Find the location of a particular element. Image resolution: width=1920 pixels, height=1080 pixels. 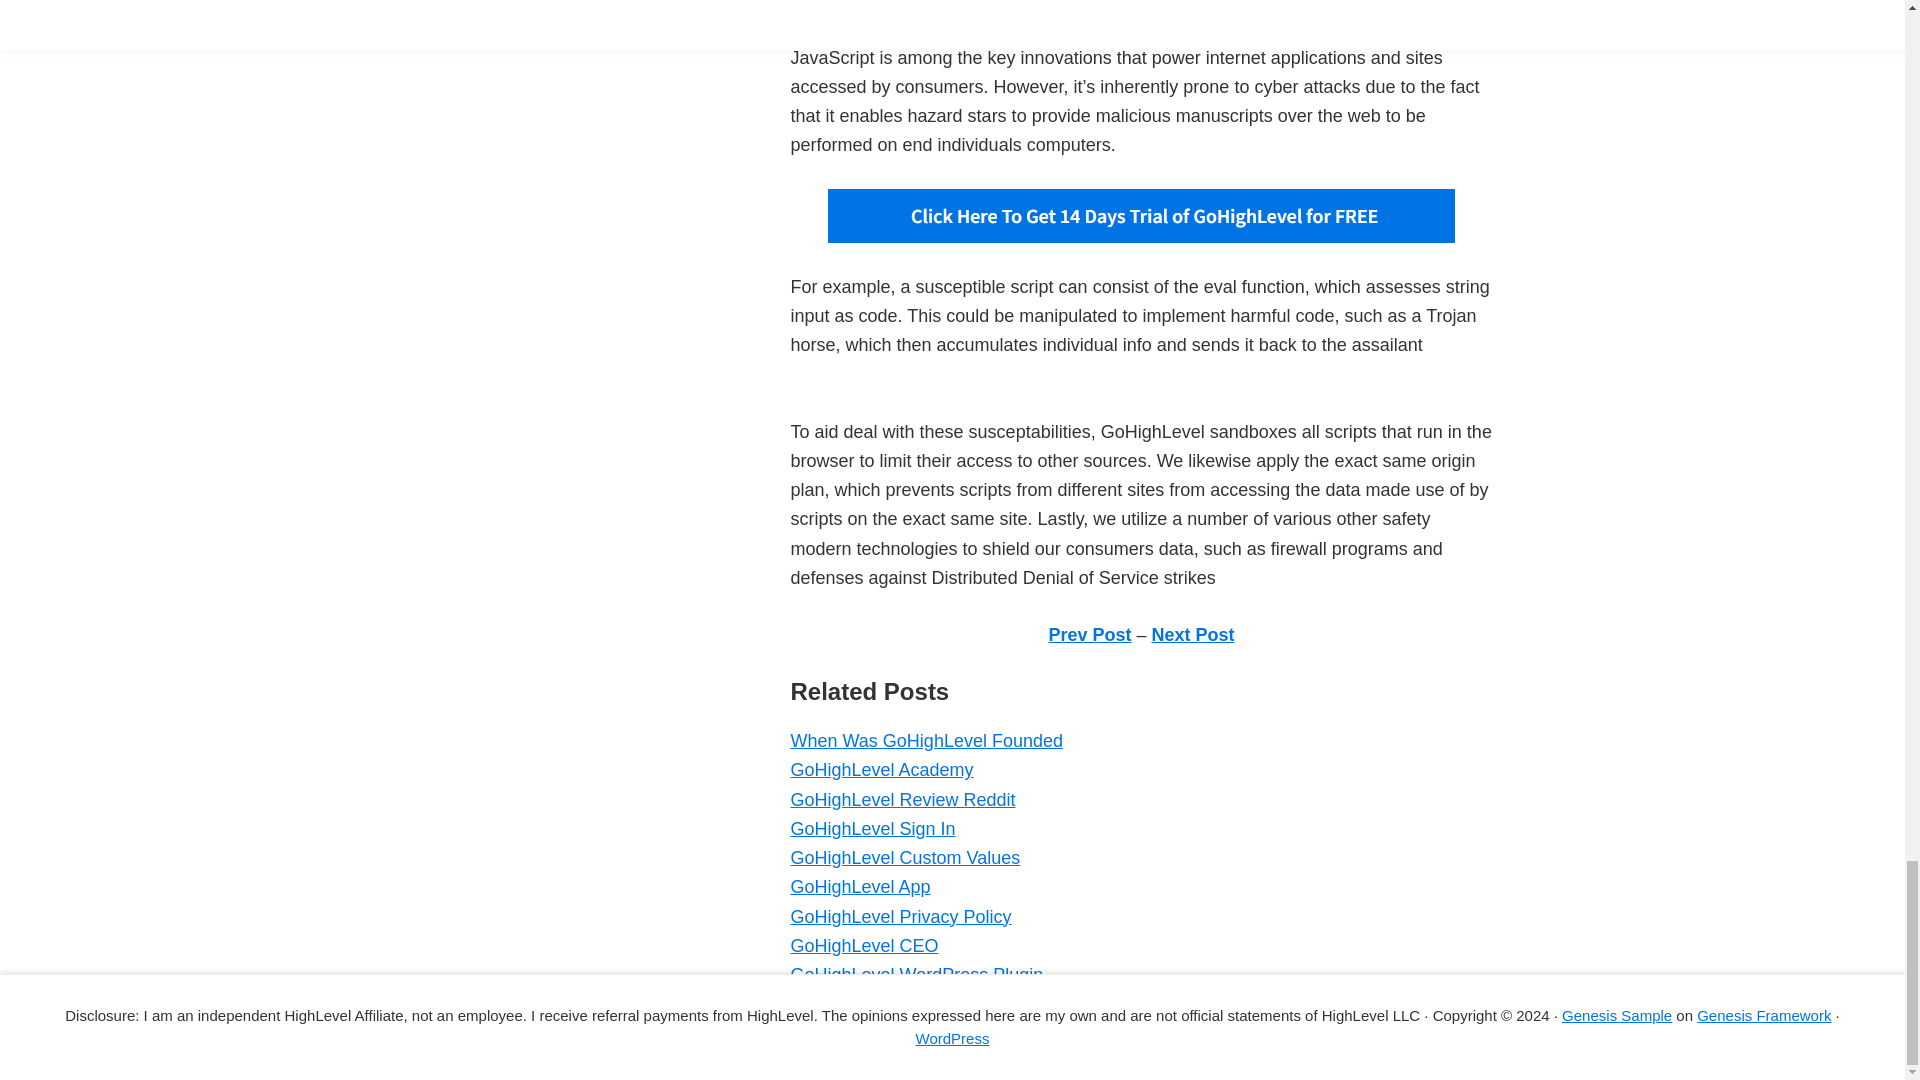

Free GoHighLevel Snapshots is located at coordinates (907, 1004).